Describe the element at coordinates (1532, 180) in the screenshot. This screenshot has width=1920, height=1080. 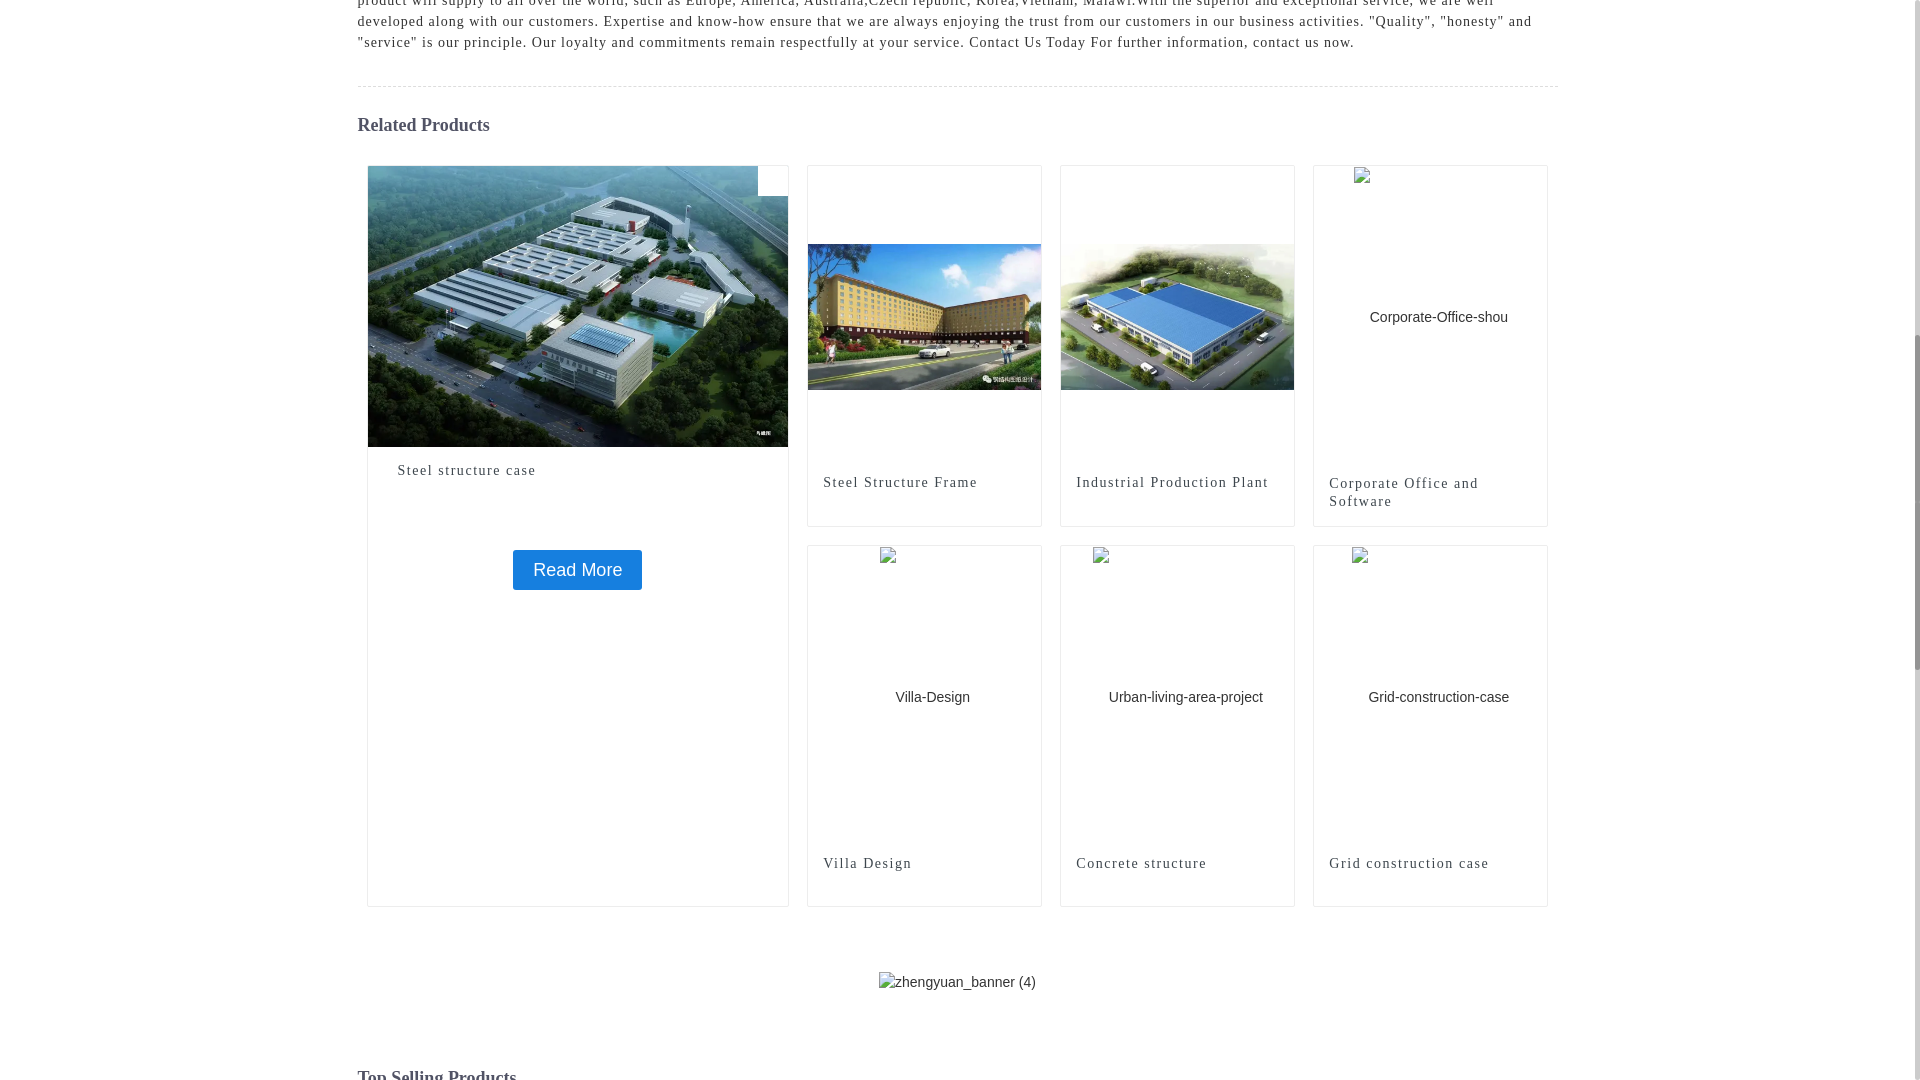
I see `Corporate-Office-shou` at that location.